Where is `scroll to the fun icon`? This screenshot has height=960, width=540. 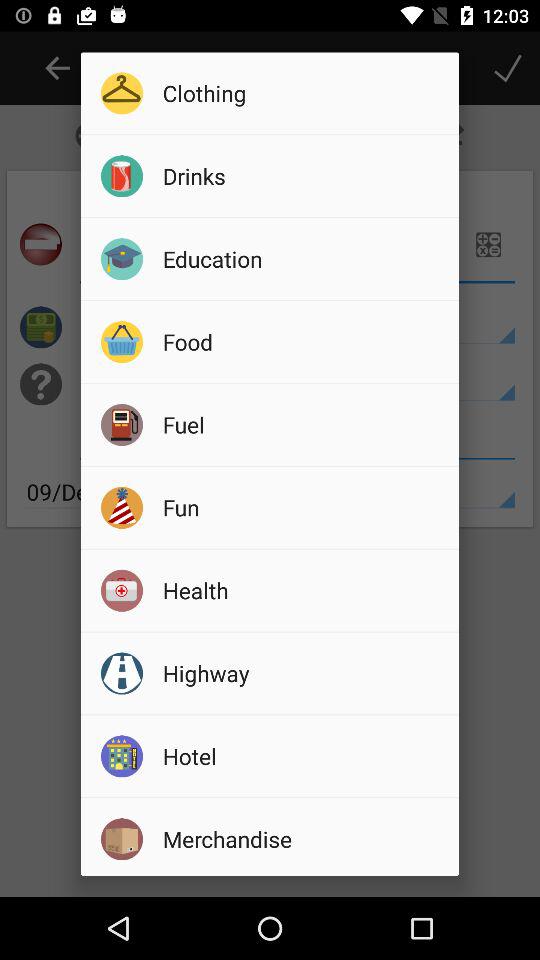
scroll to the fun icon is located at coordinates (304, 507).